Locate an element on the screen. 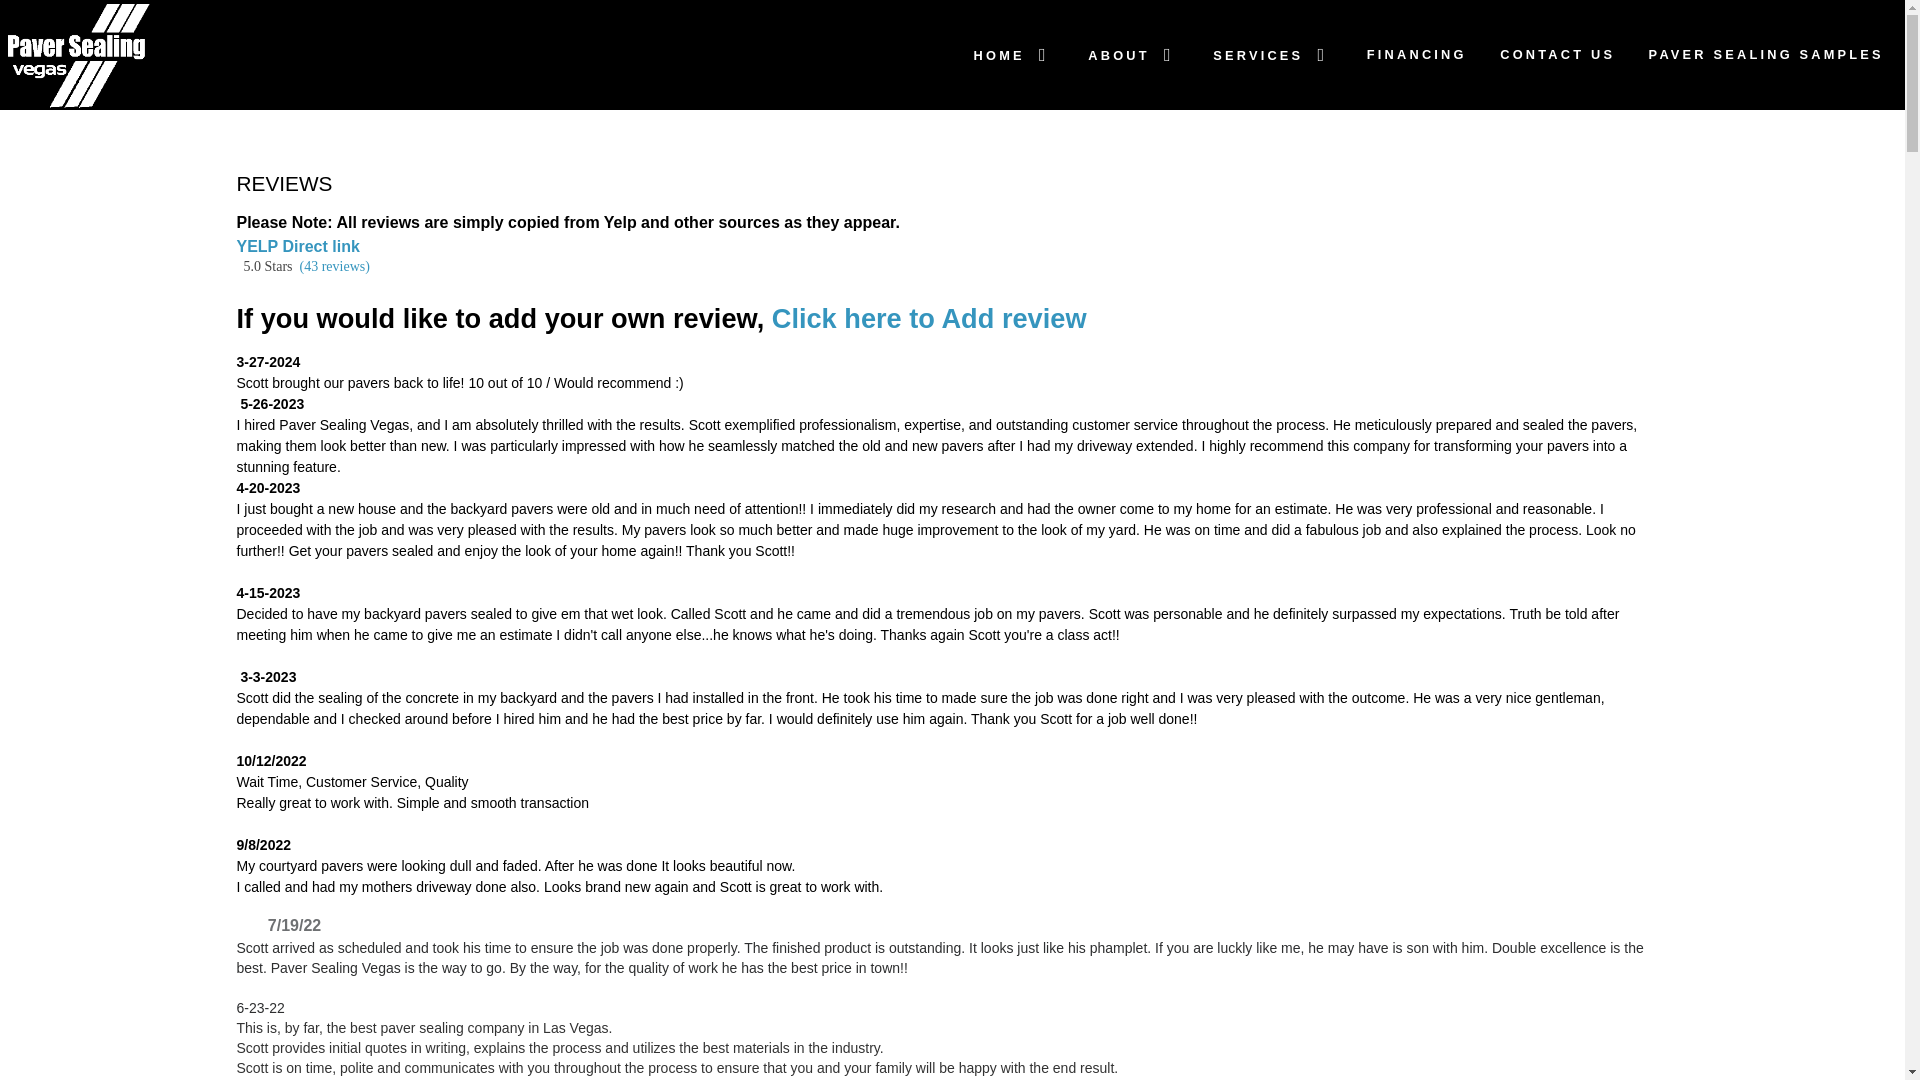  YELP Direct link is located at coordinates (298, 246).